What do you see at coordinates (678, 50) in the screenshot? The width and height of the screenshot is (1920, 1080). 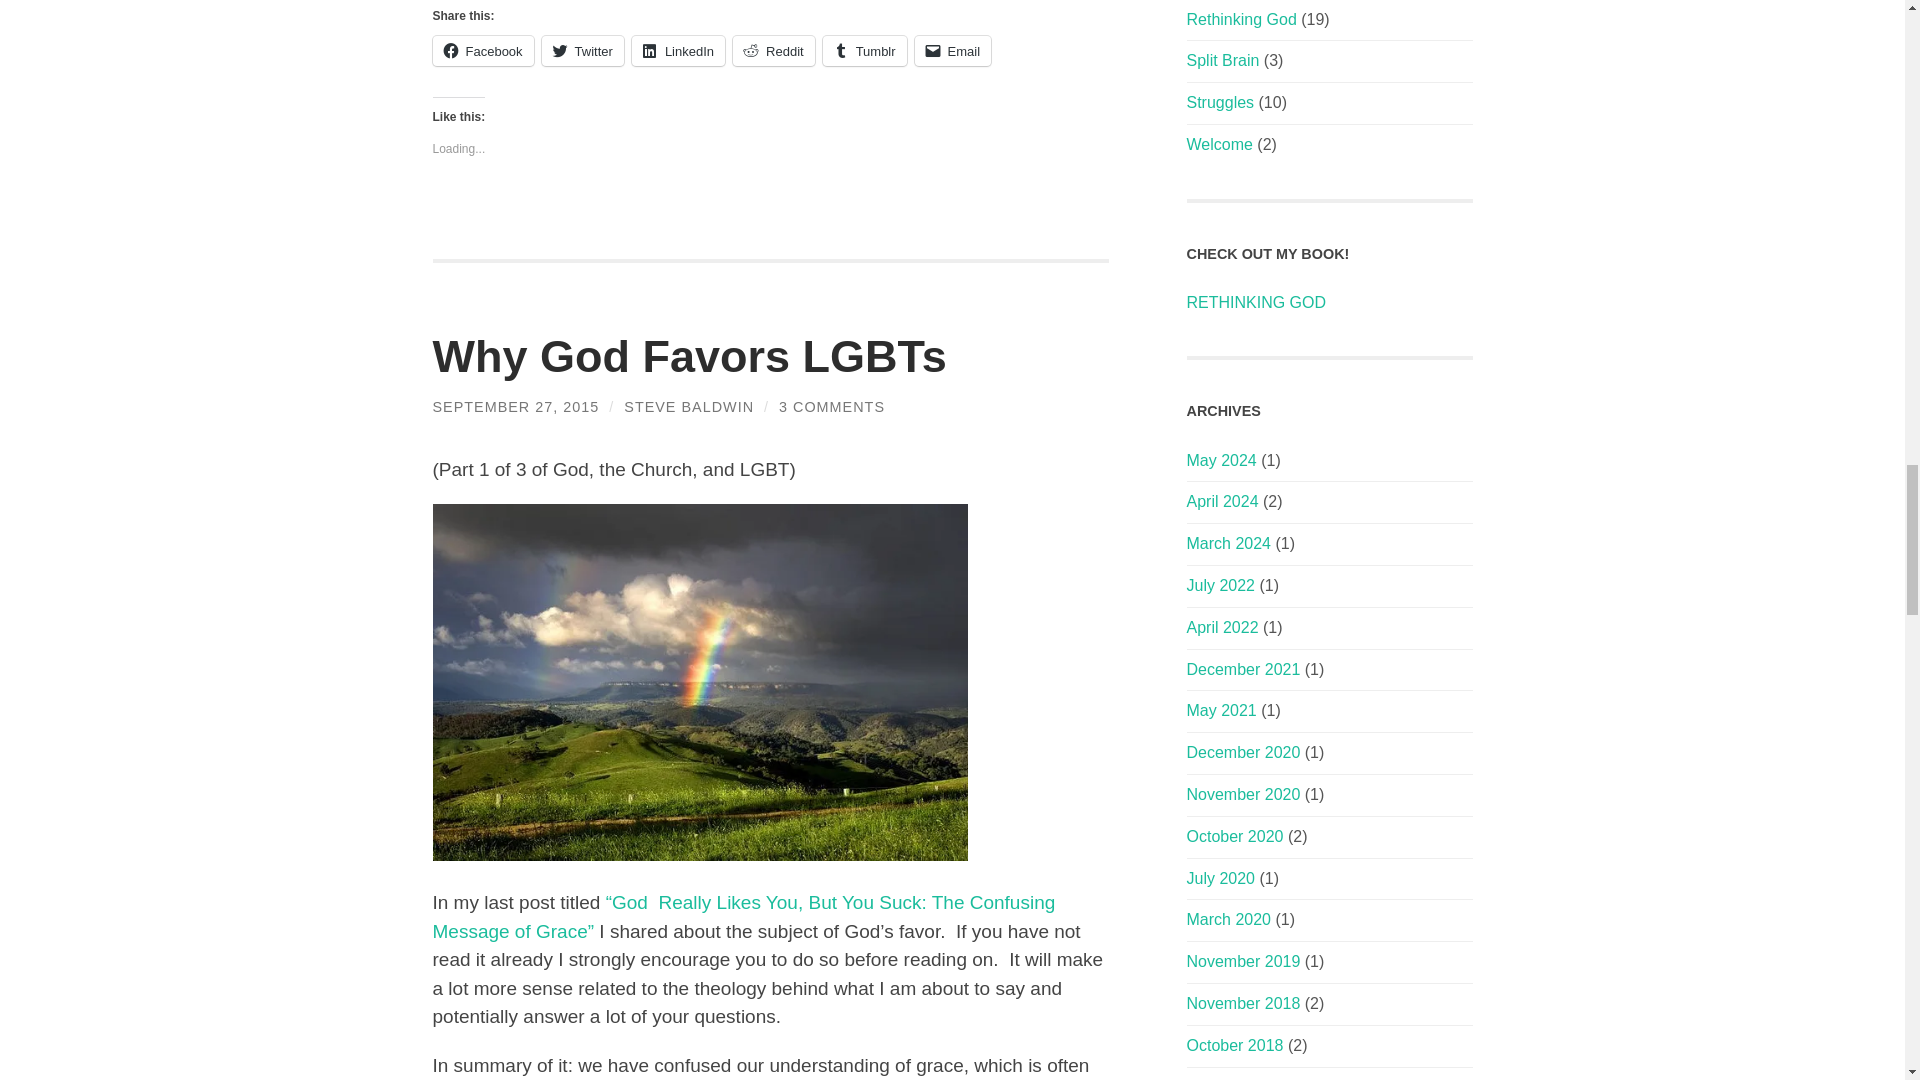 I see `Click to share on LinkedIn` at bounding box center [678, 50].